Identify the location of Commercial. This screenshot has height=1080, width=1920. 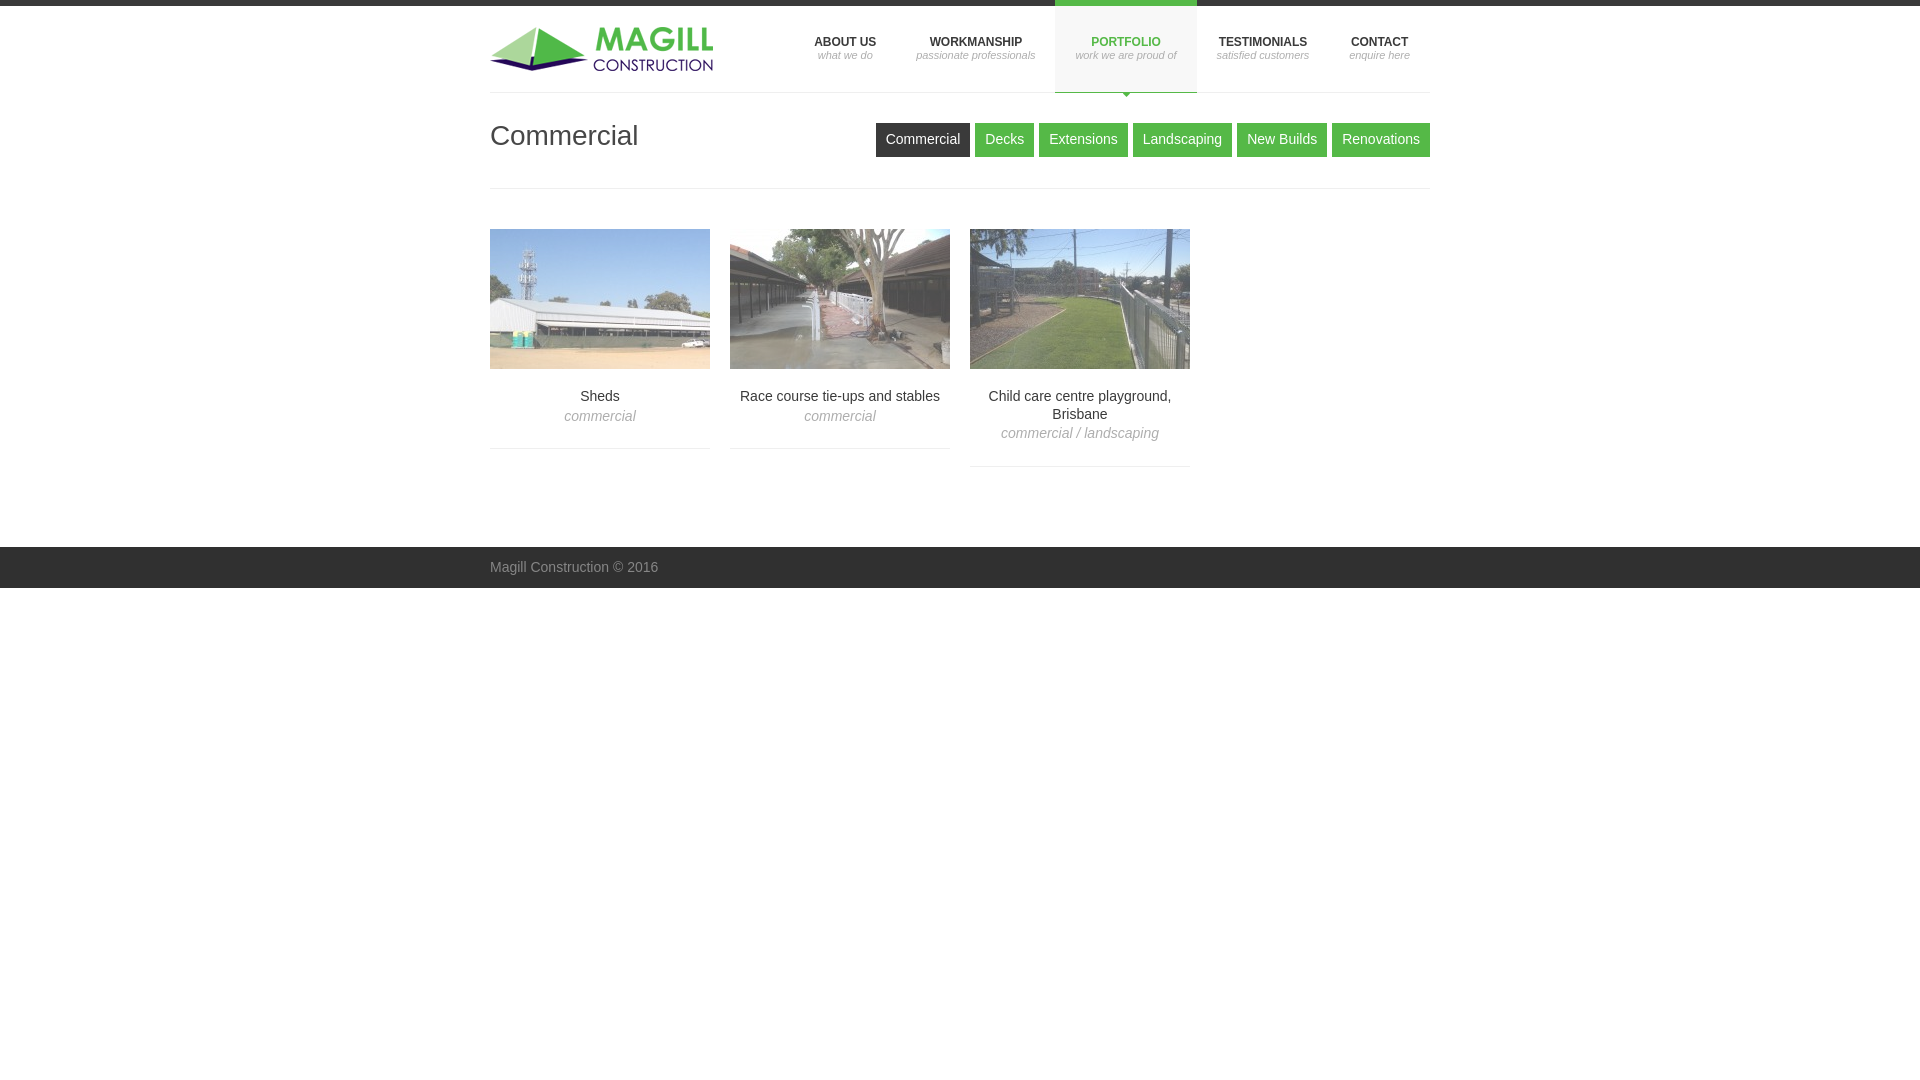
(924, 140).